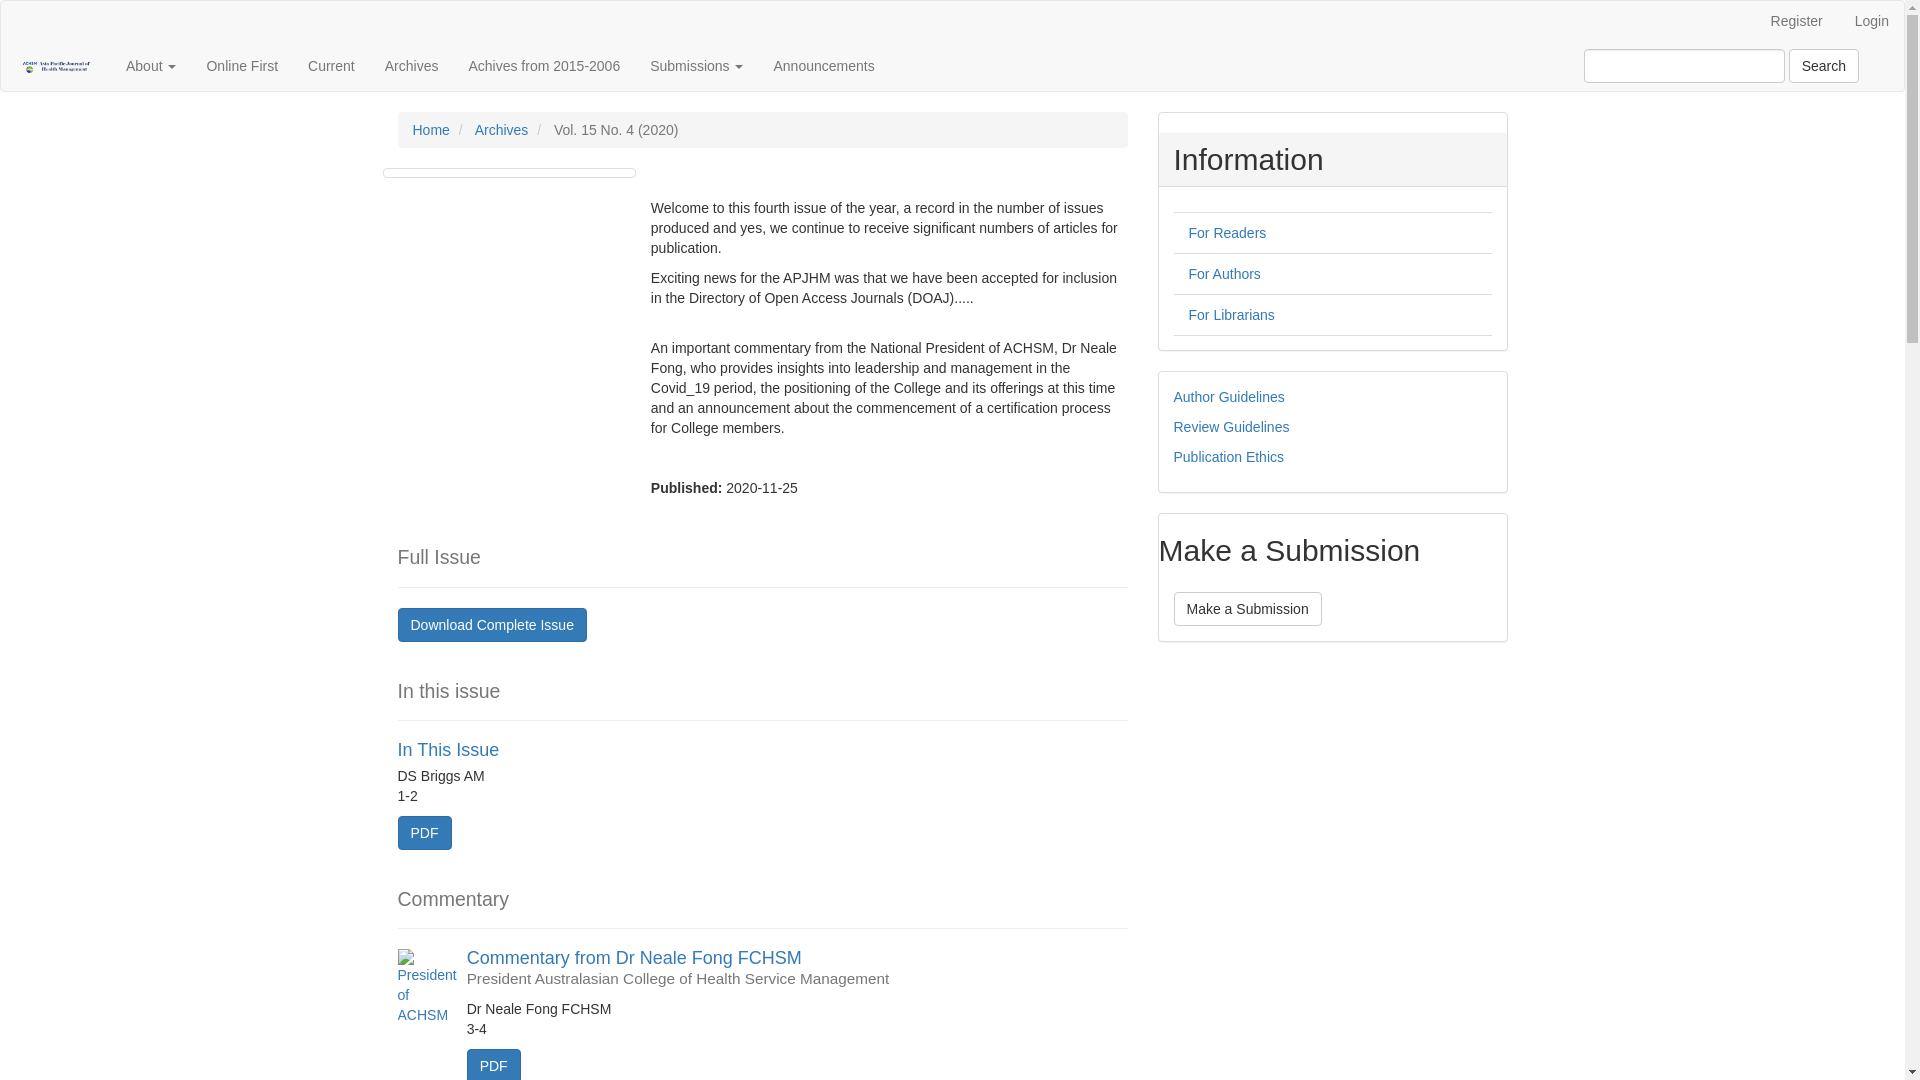 This screenshot has width=1920, height=1080. I want to click on For Librarians, so click(1231, 315).